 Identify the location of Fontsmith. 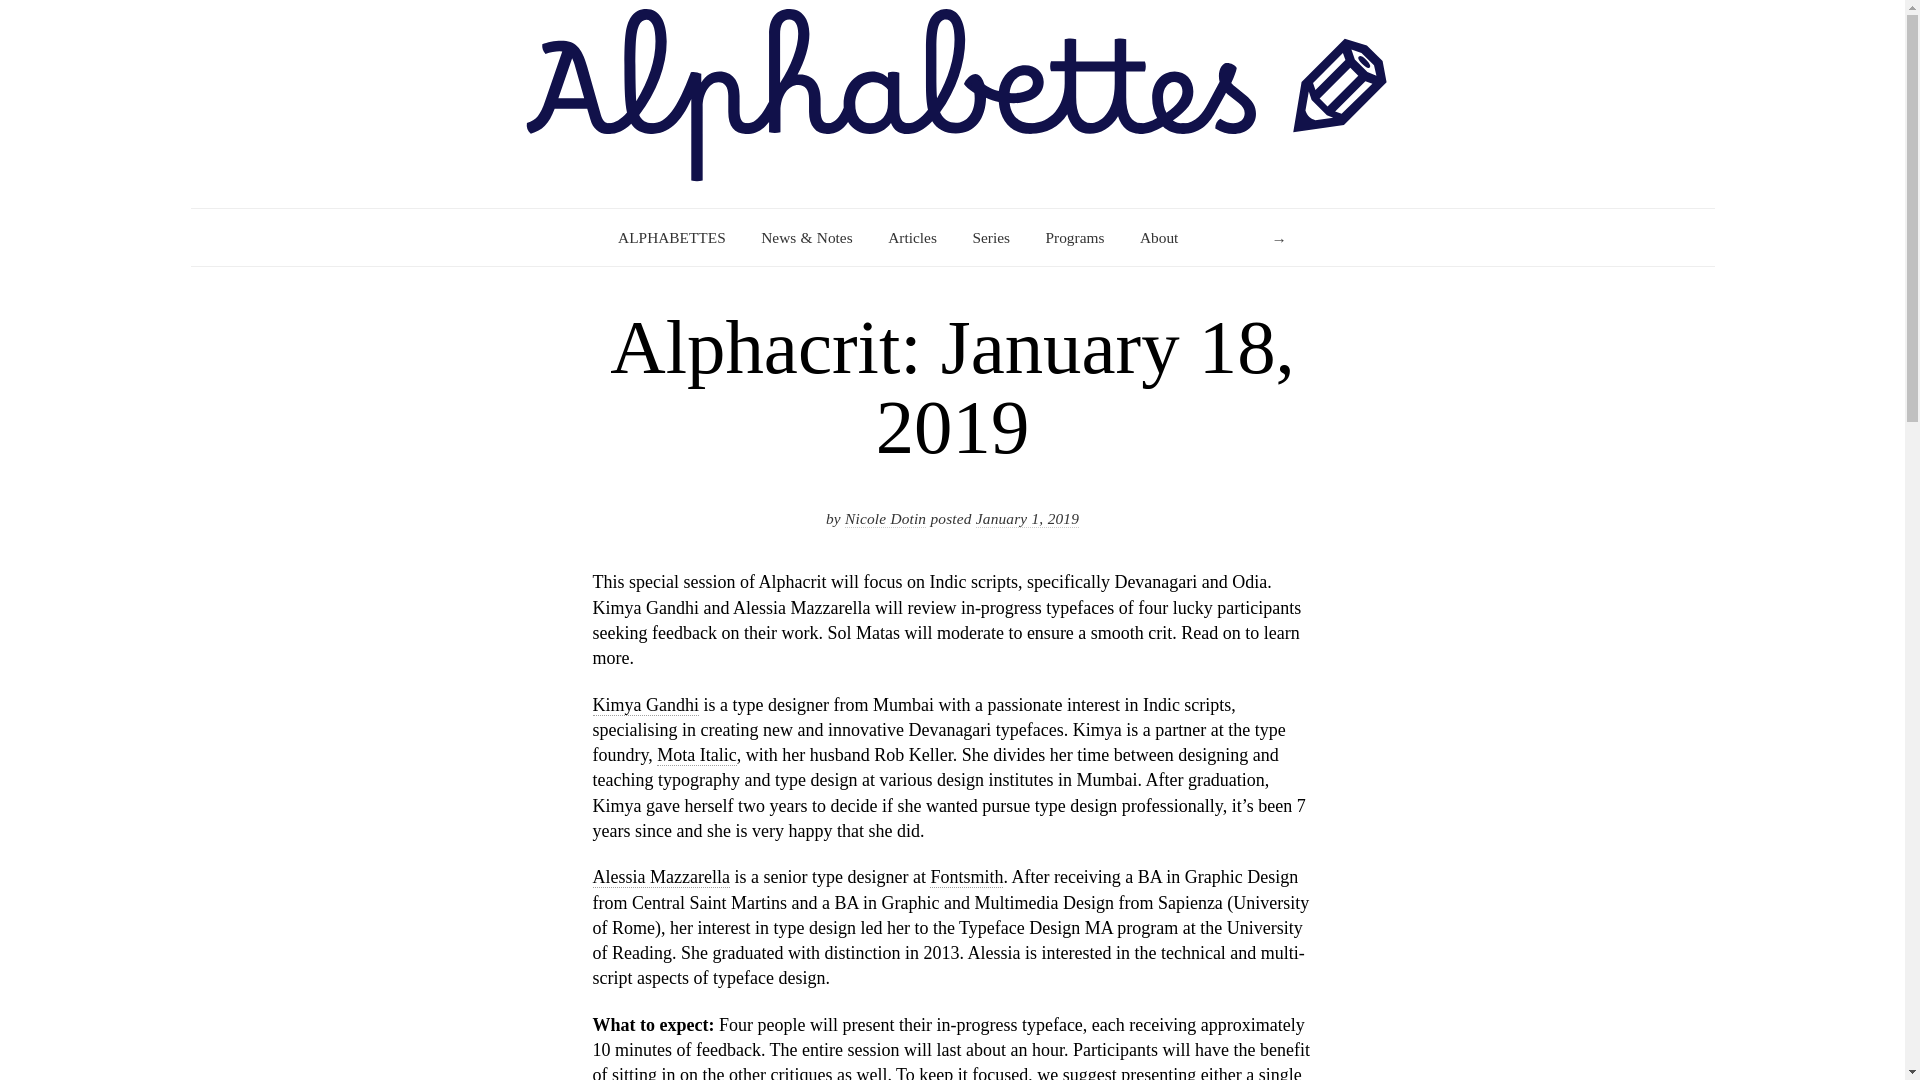
(966, 877).